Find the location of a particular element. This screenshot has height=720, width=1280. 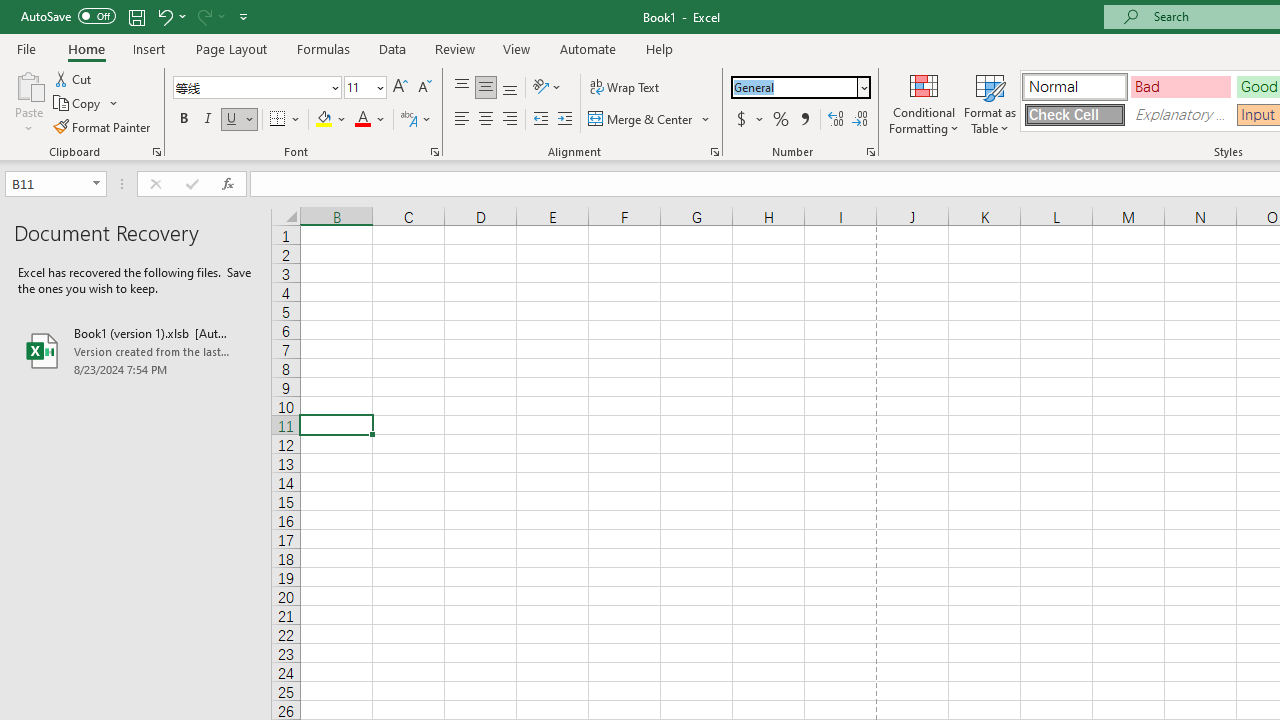

Font Color is located at coordinates (370, 120).